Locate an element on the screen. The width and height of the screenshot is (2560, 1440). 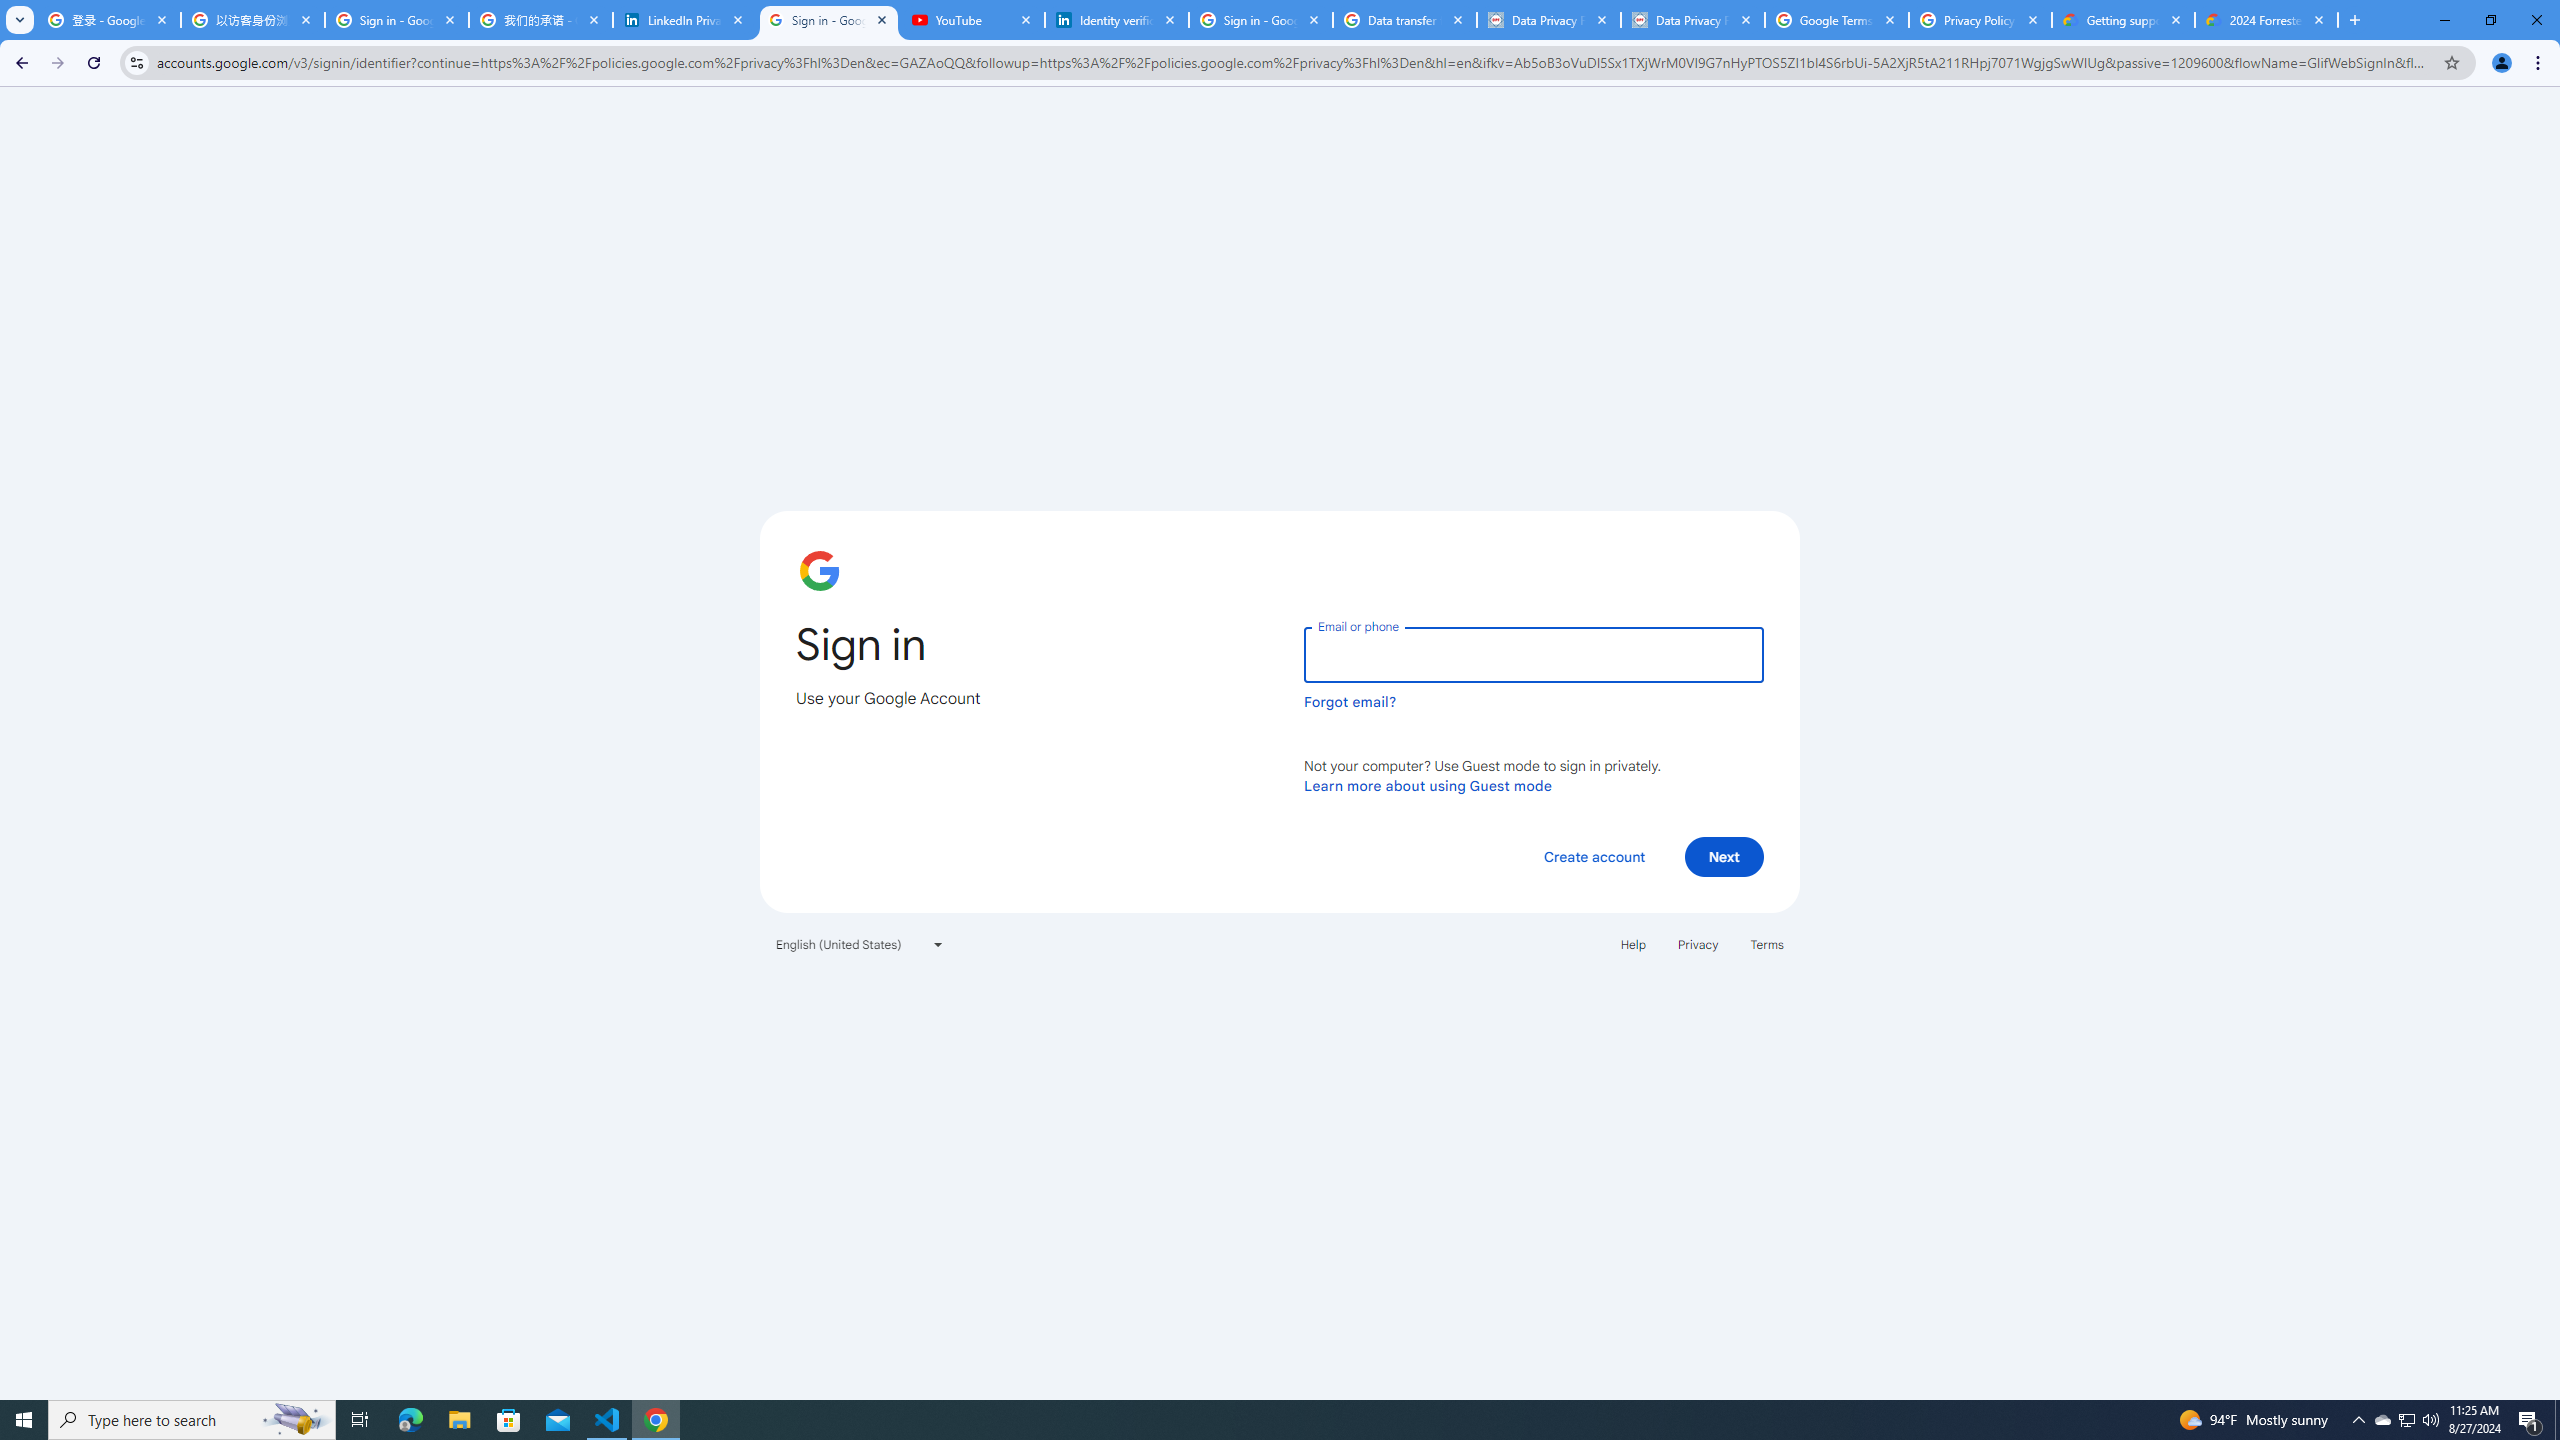
Terms is located at coordinates (1768, 944).